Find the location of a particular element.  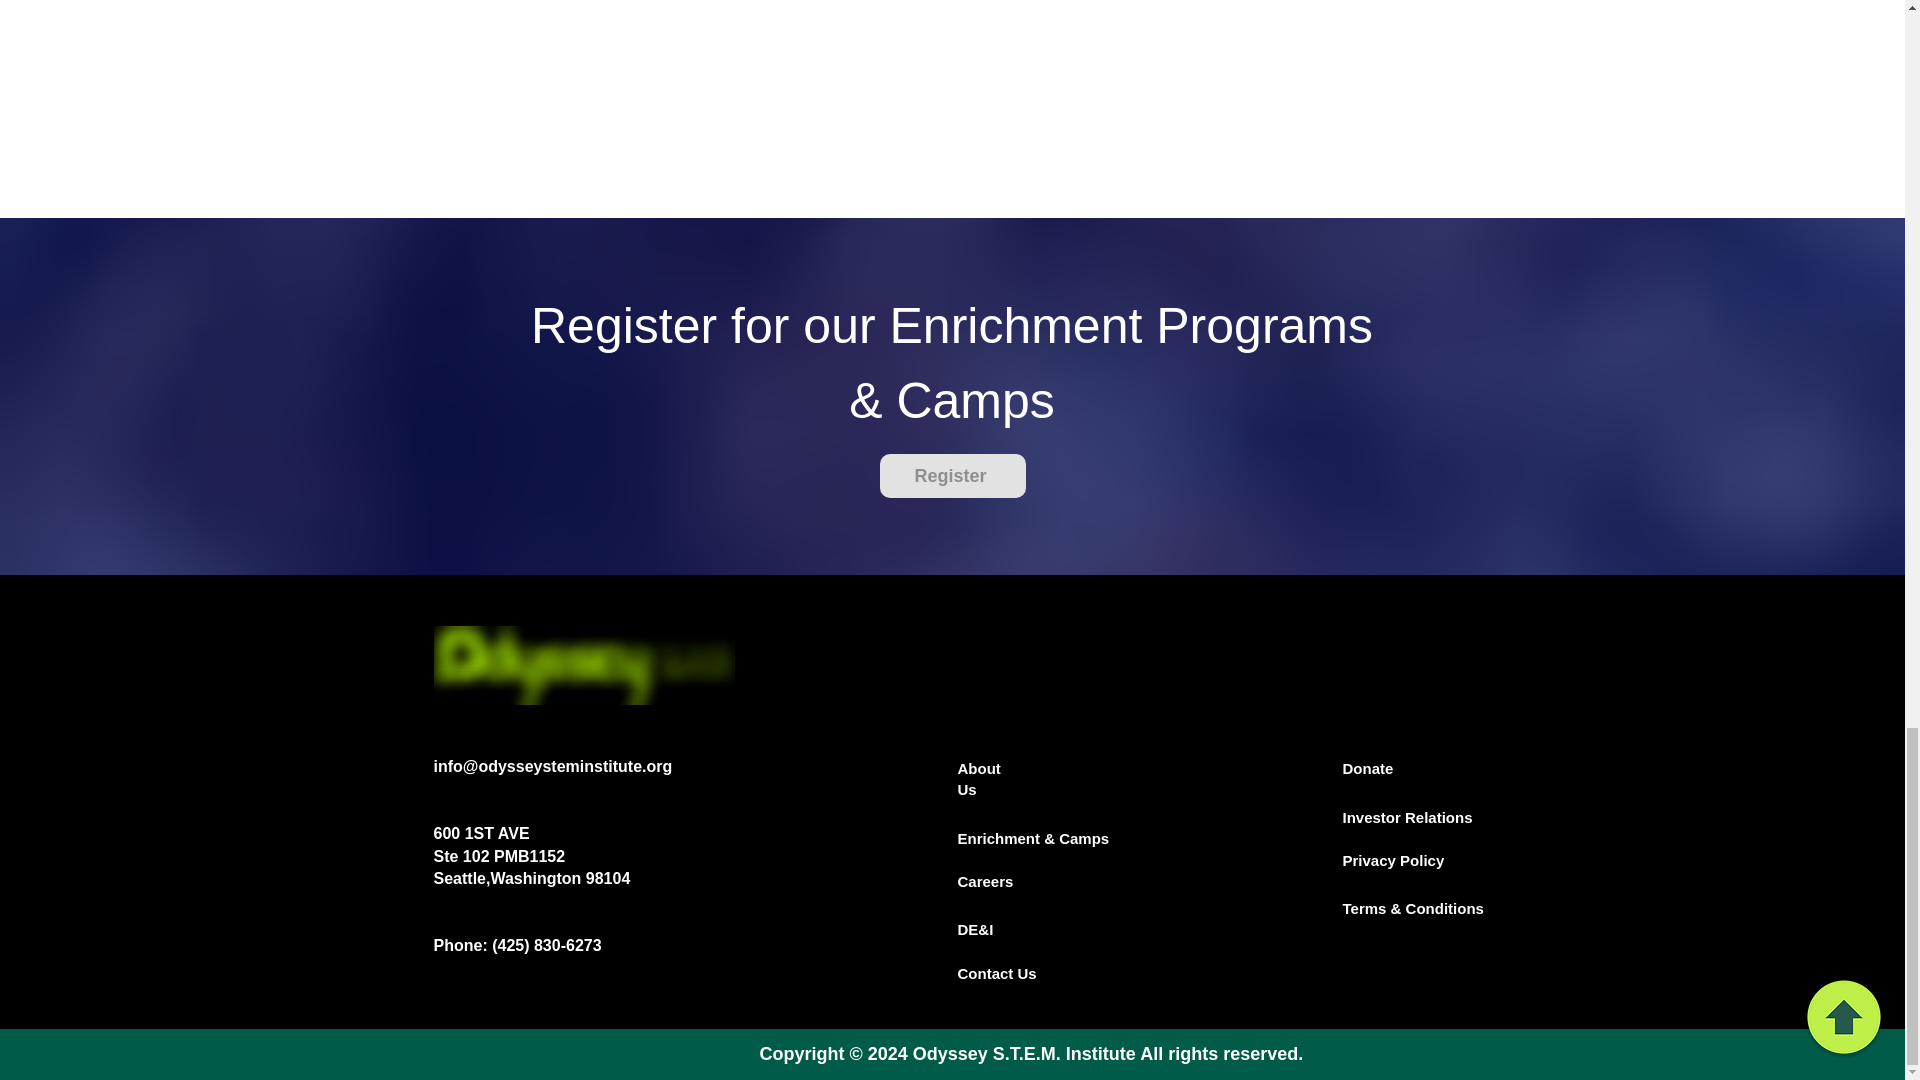

Seattle,Washington  is located at coordinates (509, 878).